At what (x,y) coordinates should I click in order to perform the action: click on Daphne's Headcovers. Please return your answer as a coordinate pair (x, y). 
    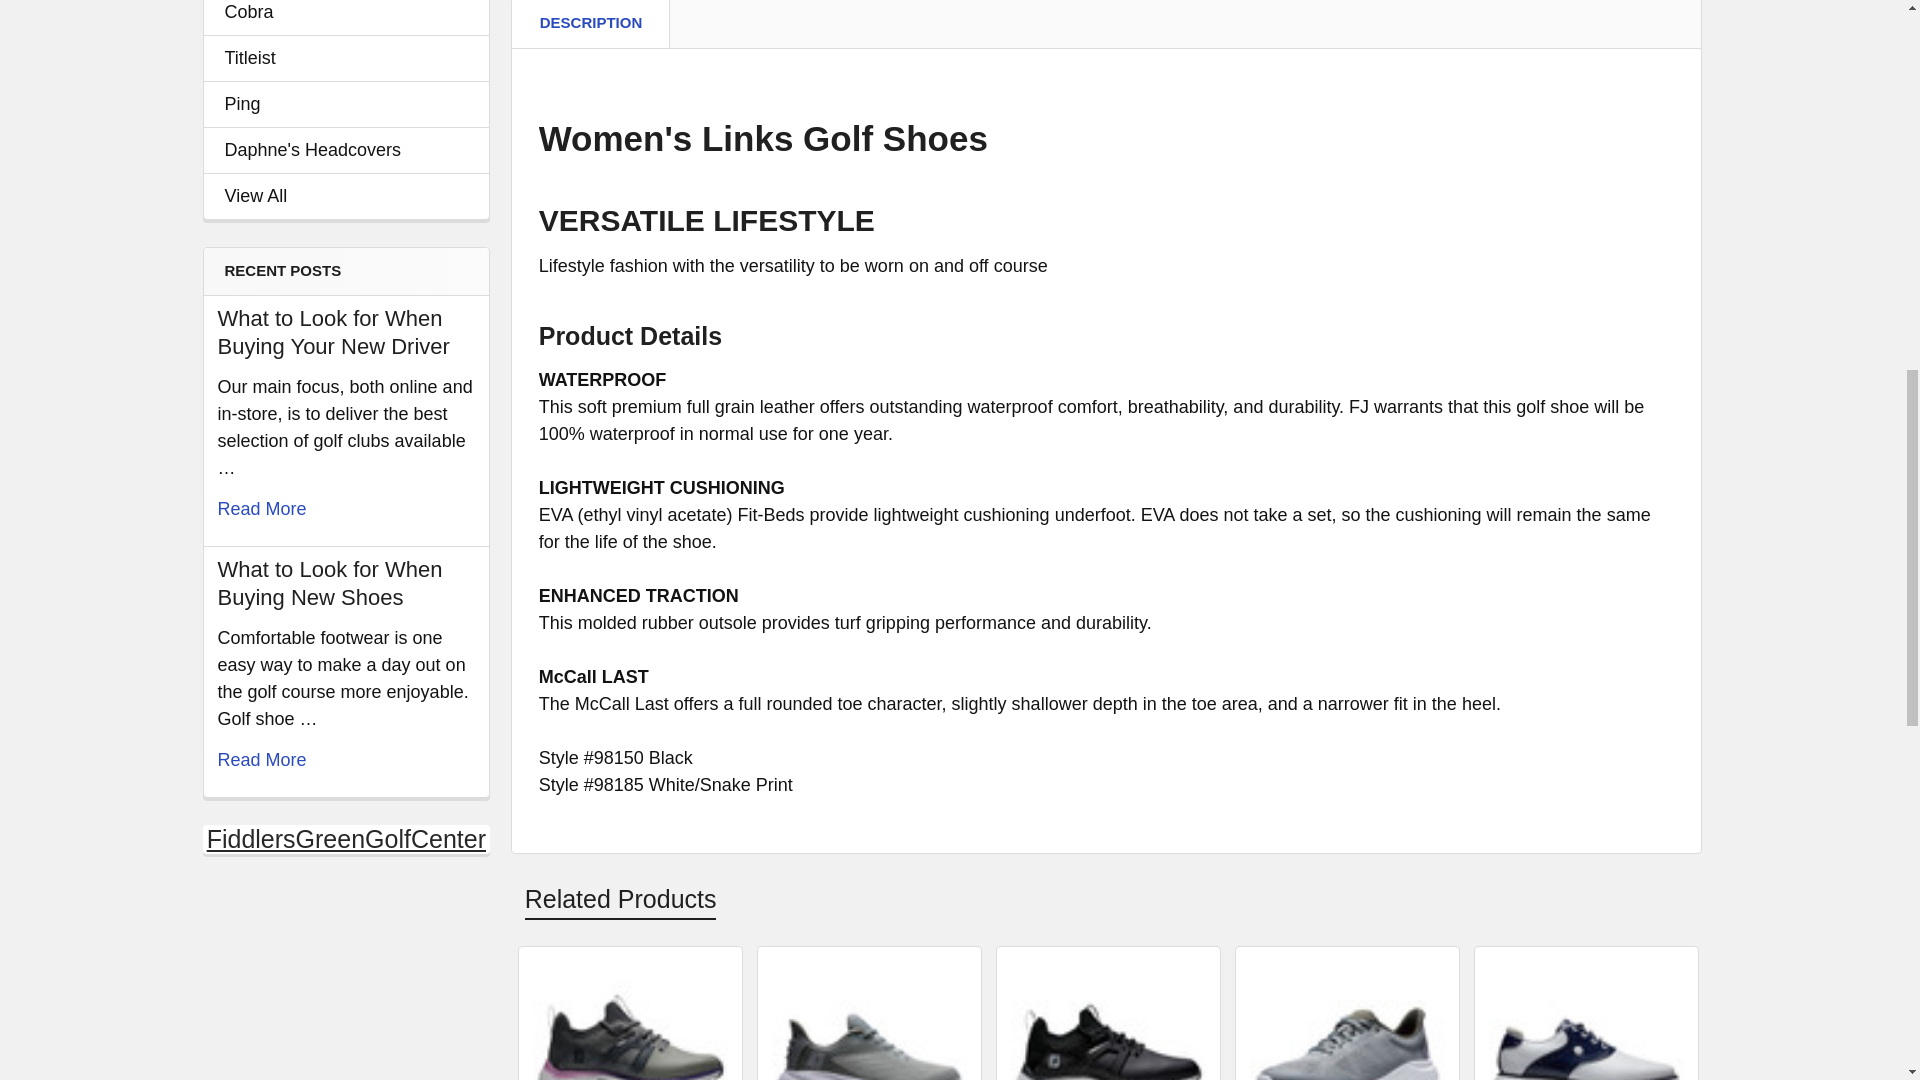
    Looking at the image, I should click on (346, 150).